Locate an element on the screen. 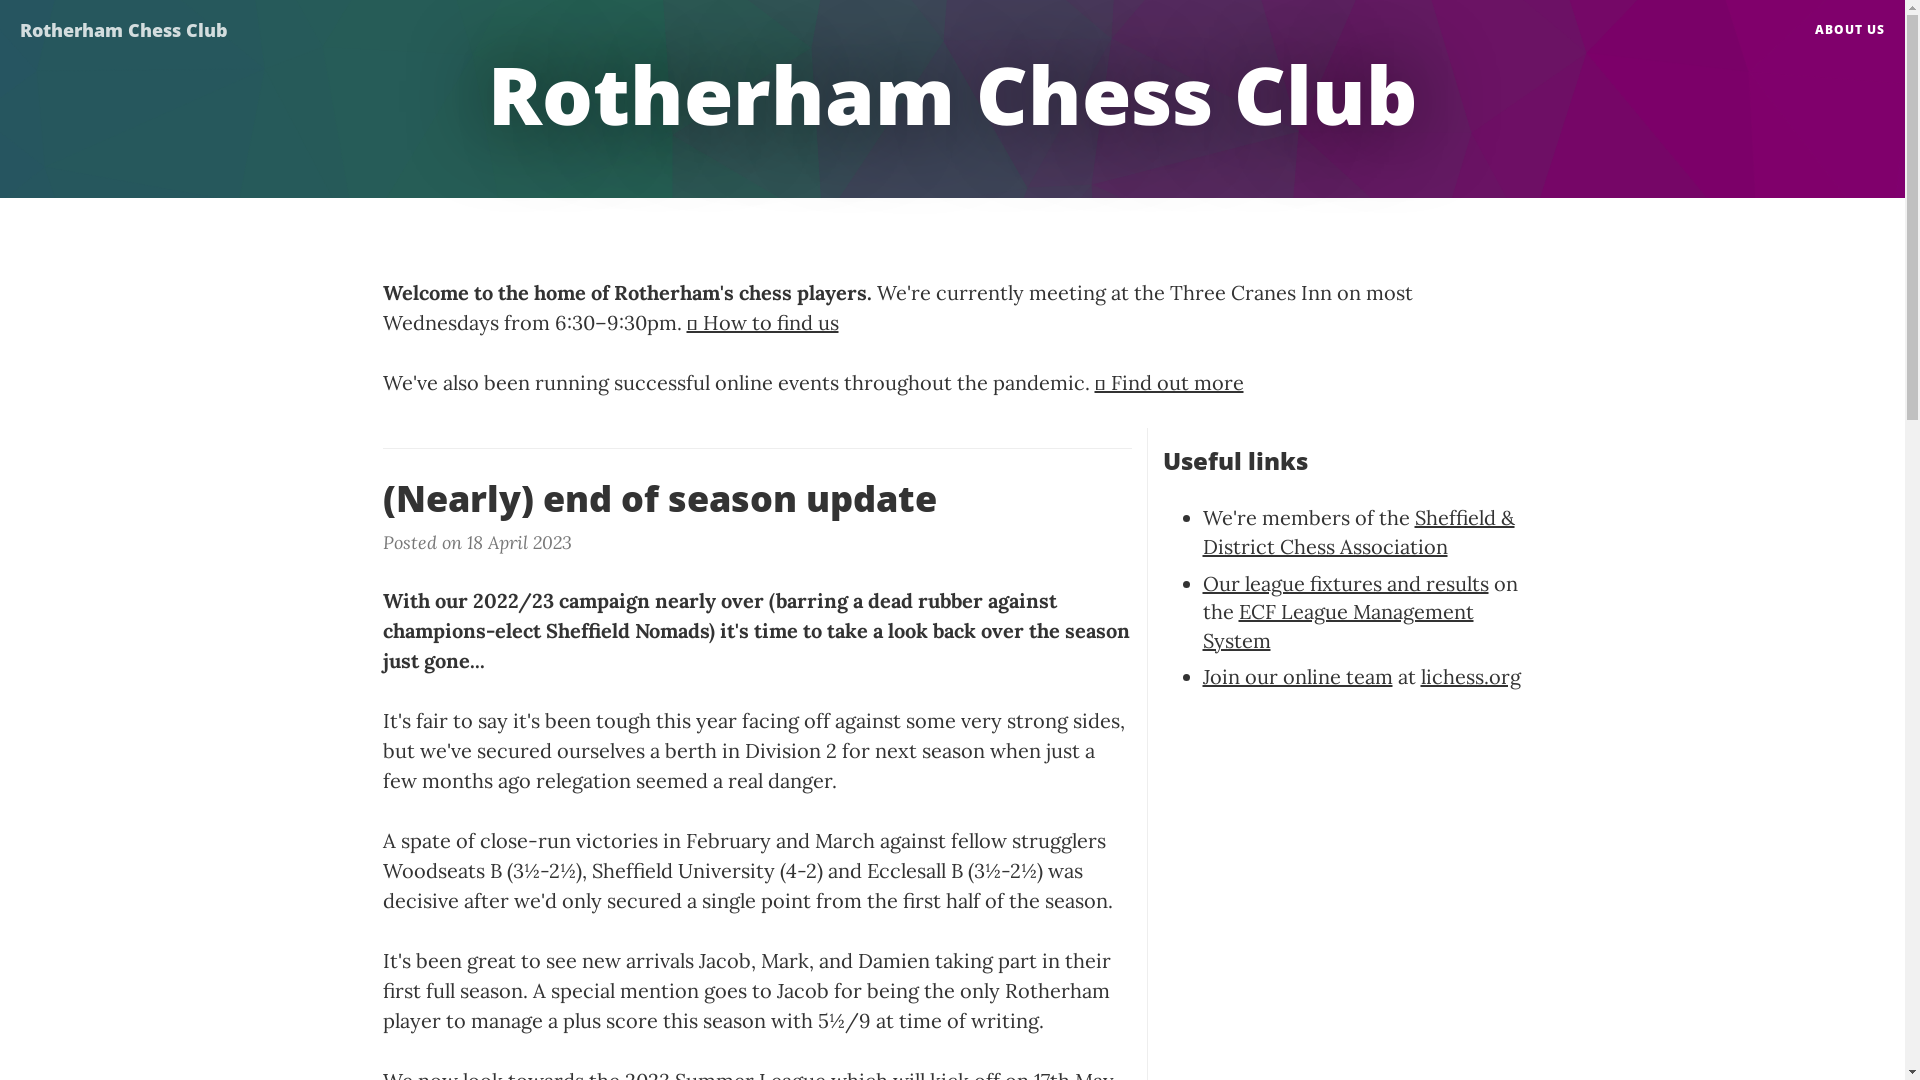 The width and height of the screenshot is (1920, 1080). ABOUT US is located at coordinates (1850, 30).